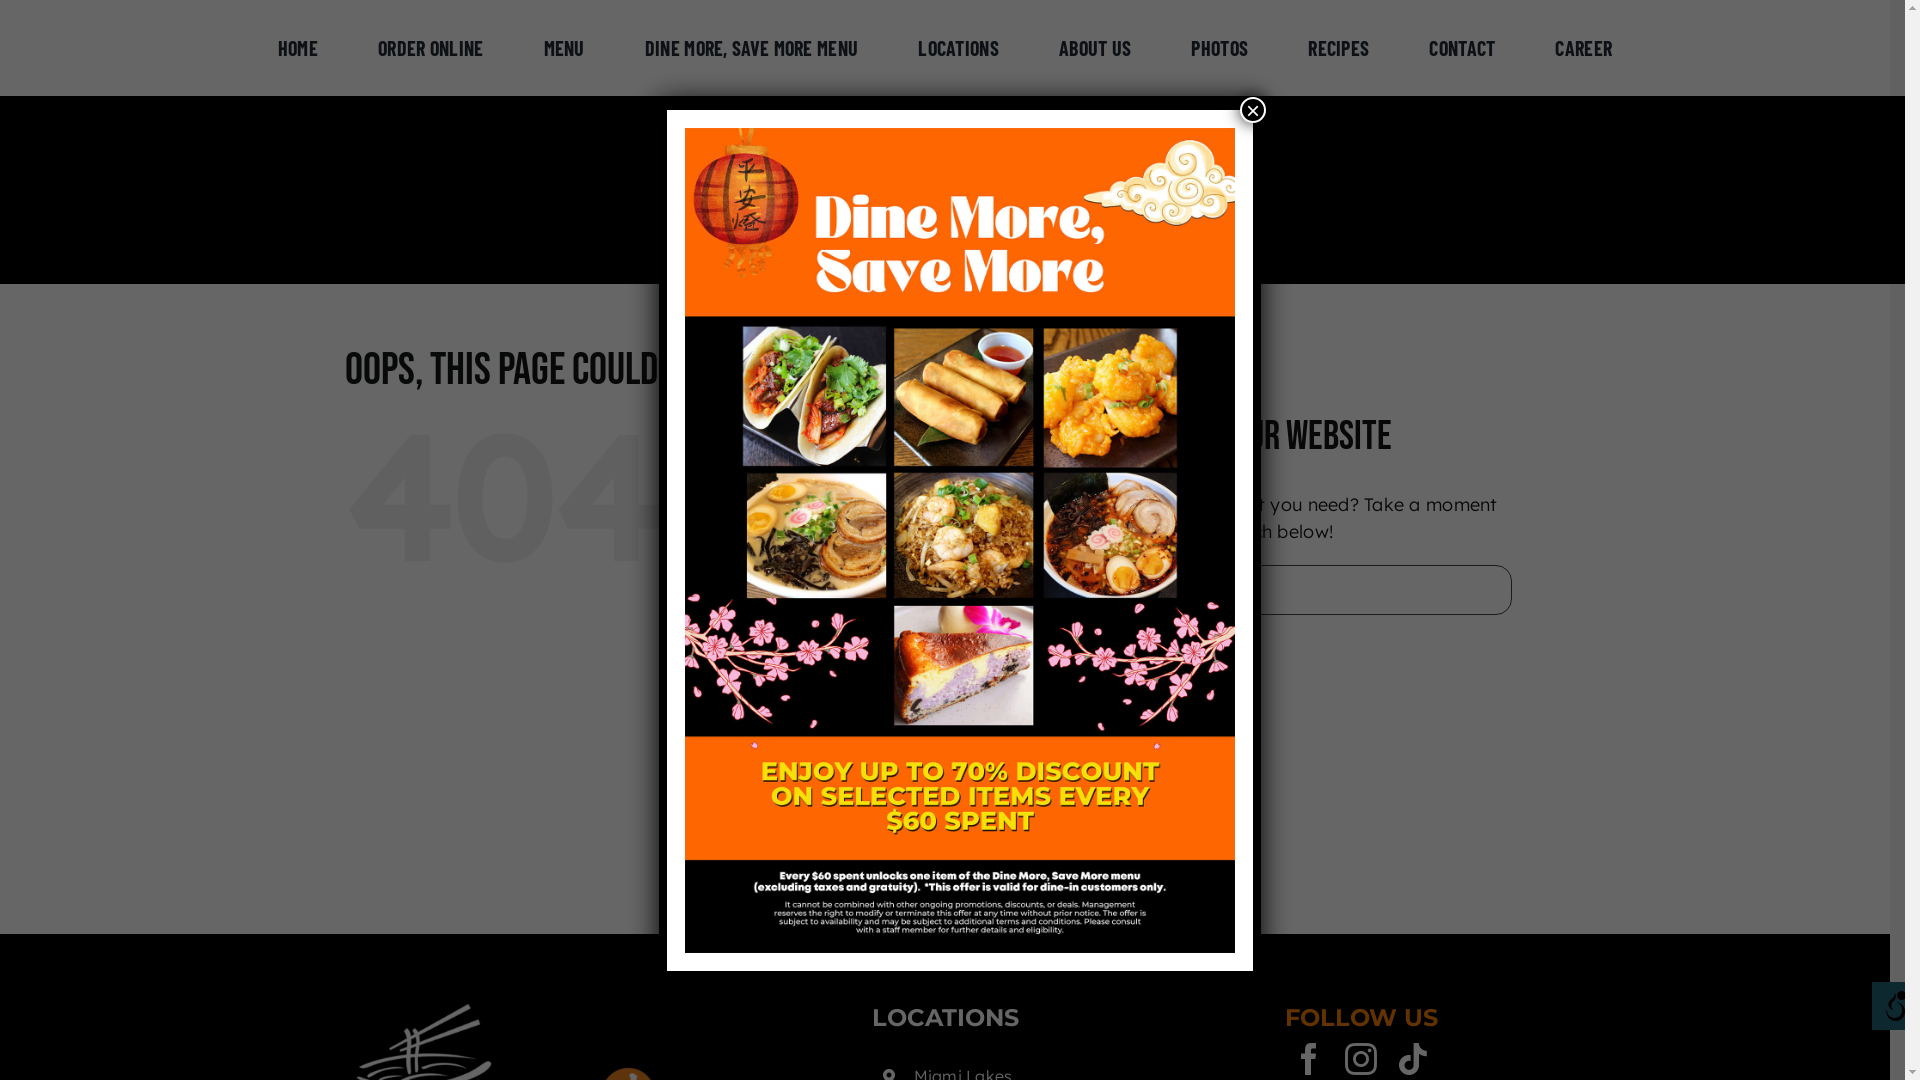 This screenshot has height=1080, width=1920. I want to click on DINE MORE, SAVE MORE MENU, so click(752, 48).